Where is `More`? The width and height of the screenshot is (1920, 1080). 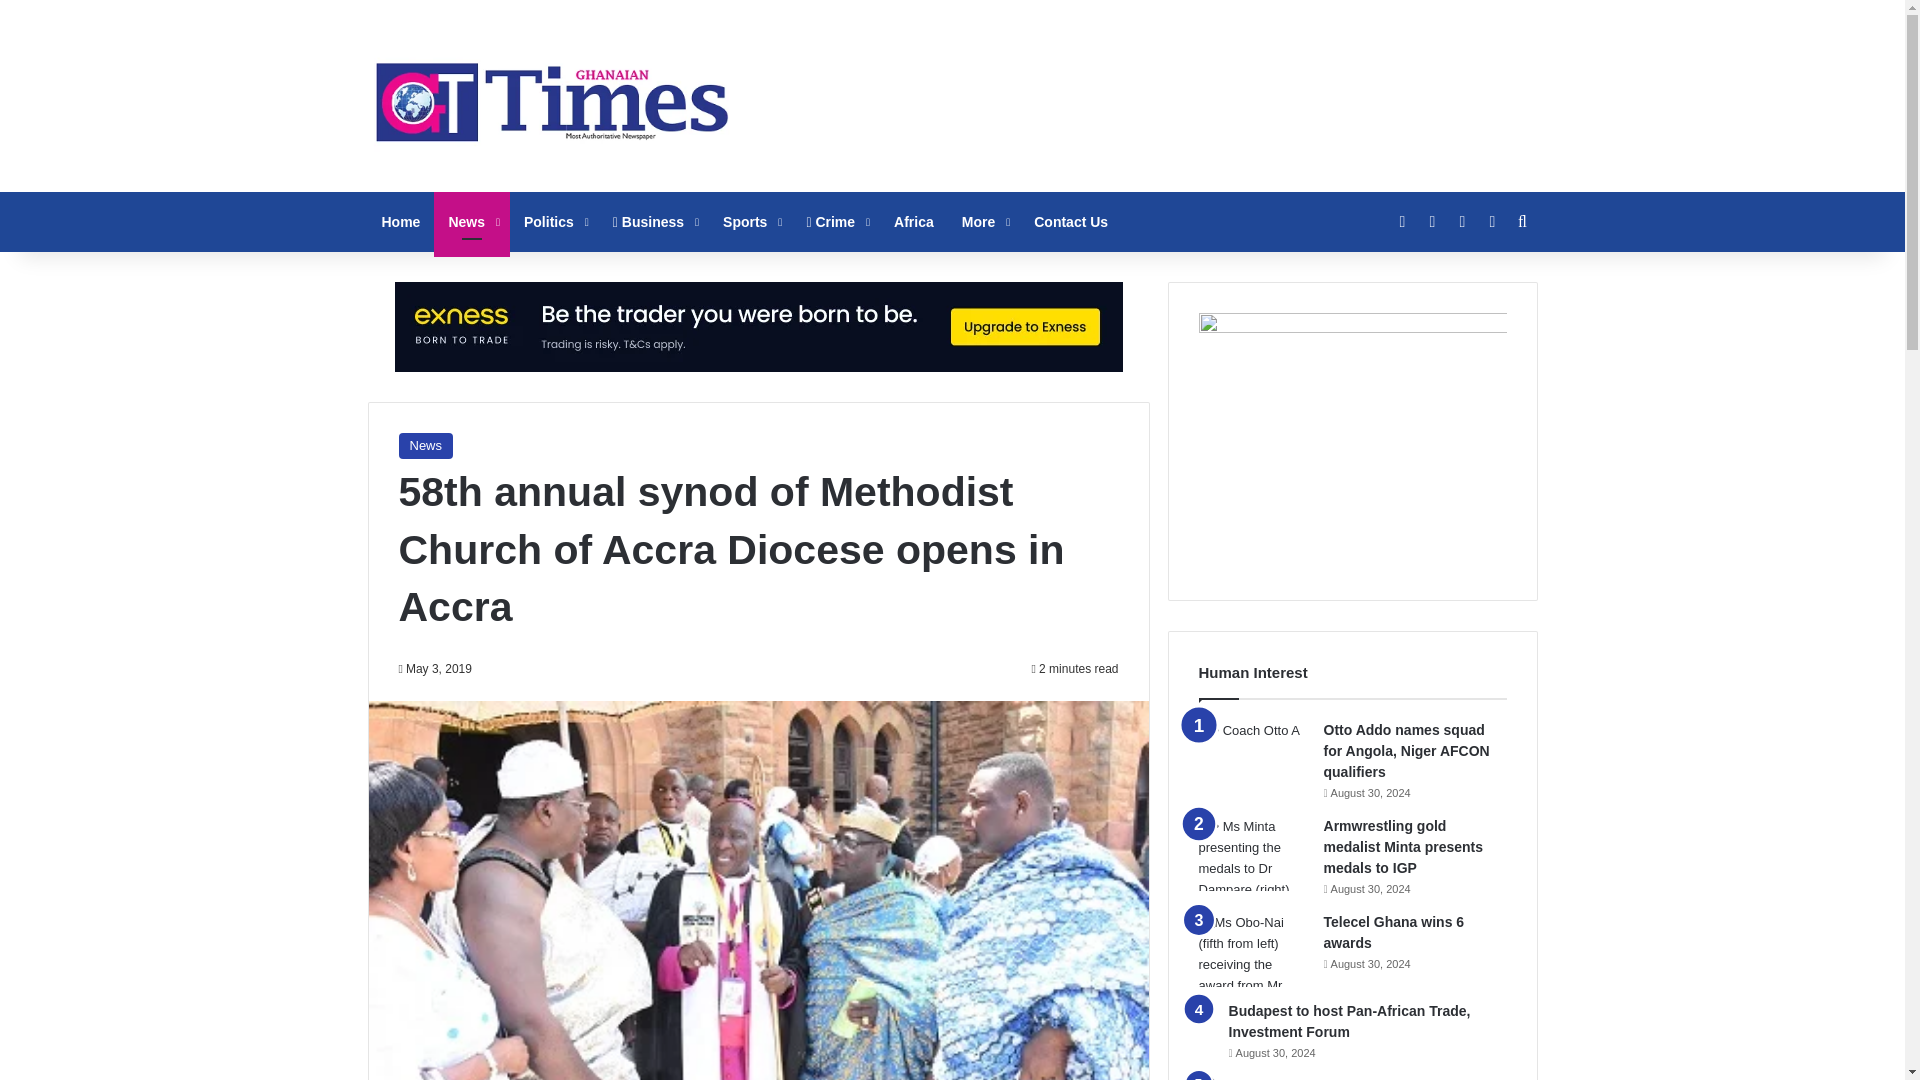
More is located at coordinates (984, 222).